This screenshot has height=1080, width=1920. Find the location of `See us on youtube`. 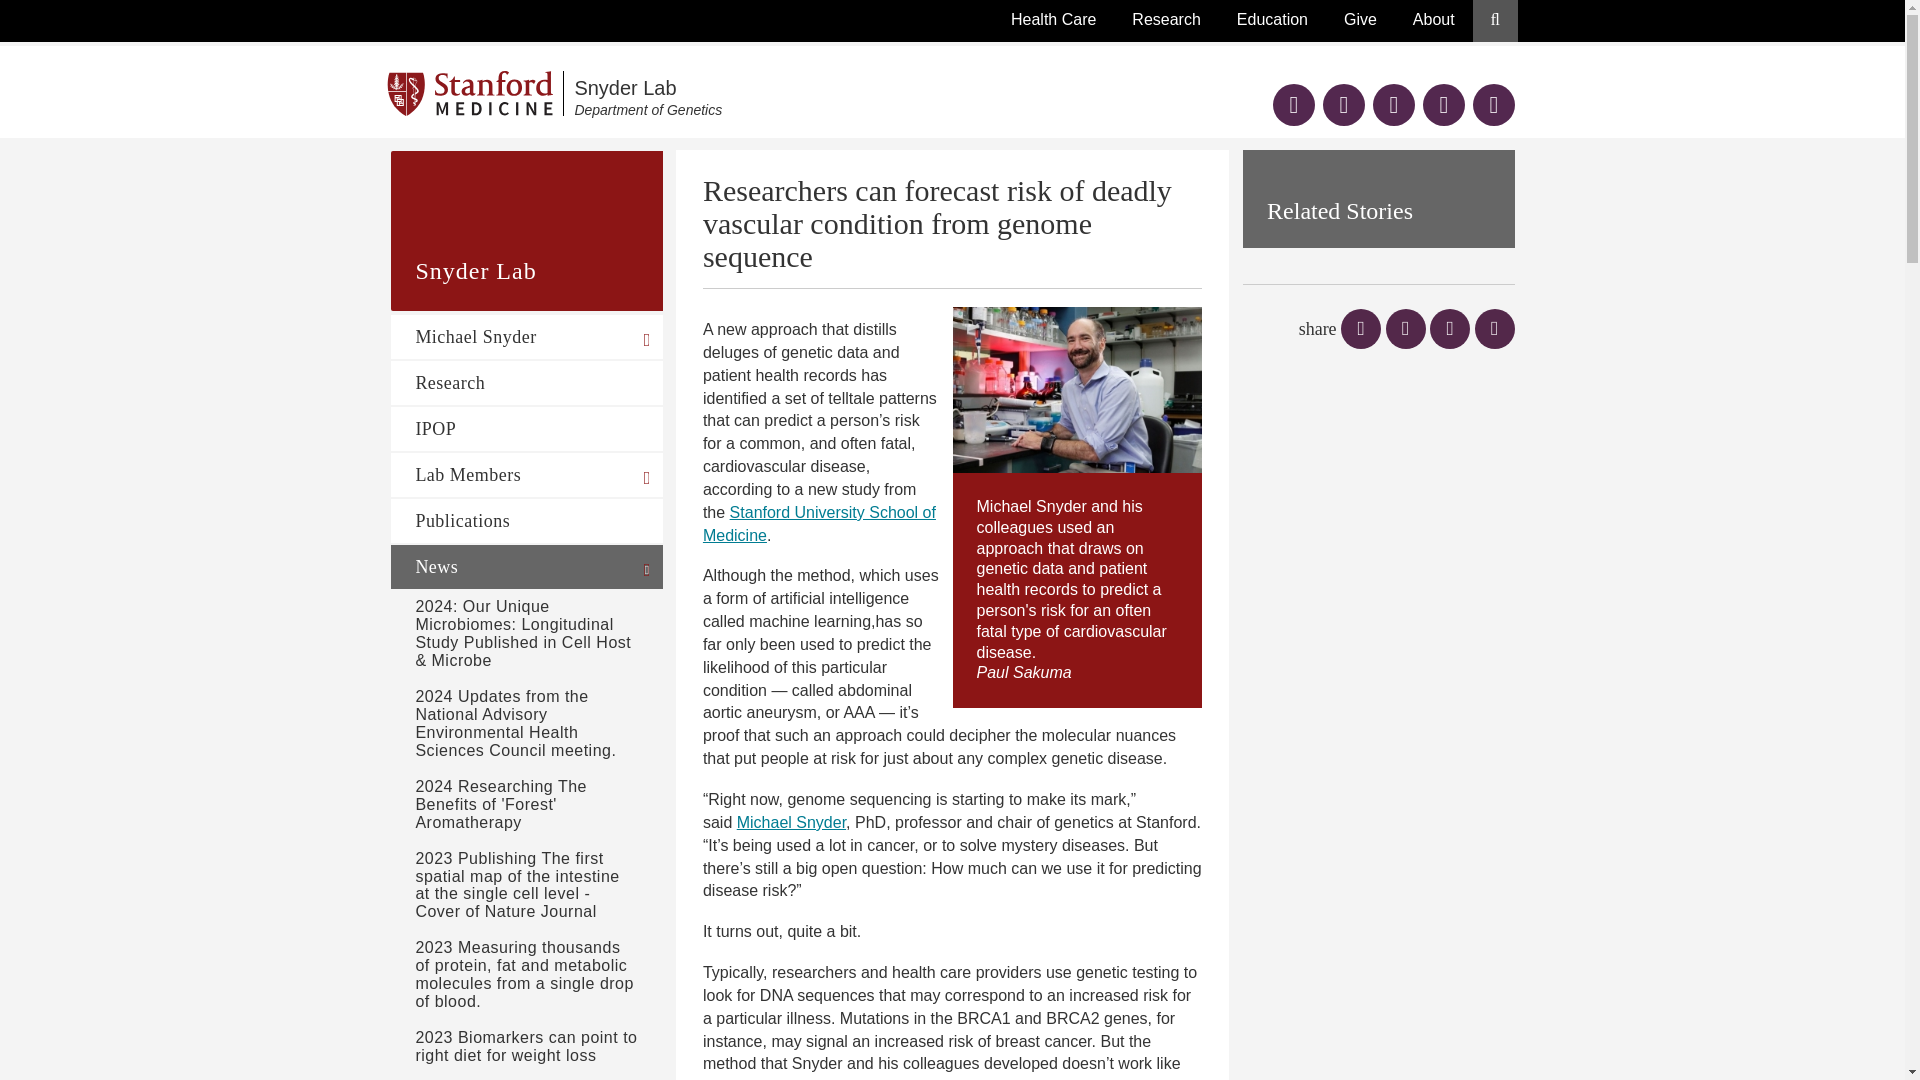

See us on youtube is located at coordinates (1394, 107).